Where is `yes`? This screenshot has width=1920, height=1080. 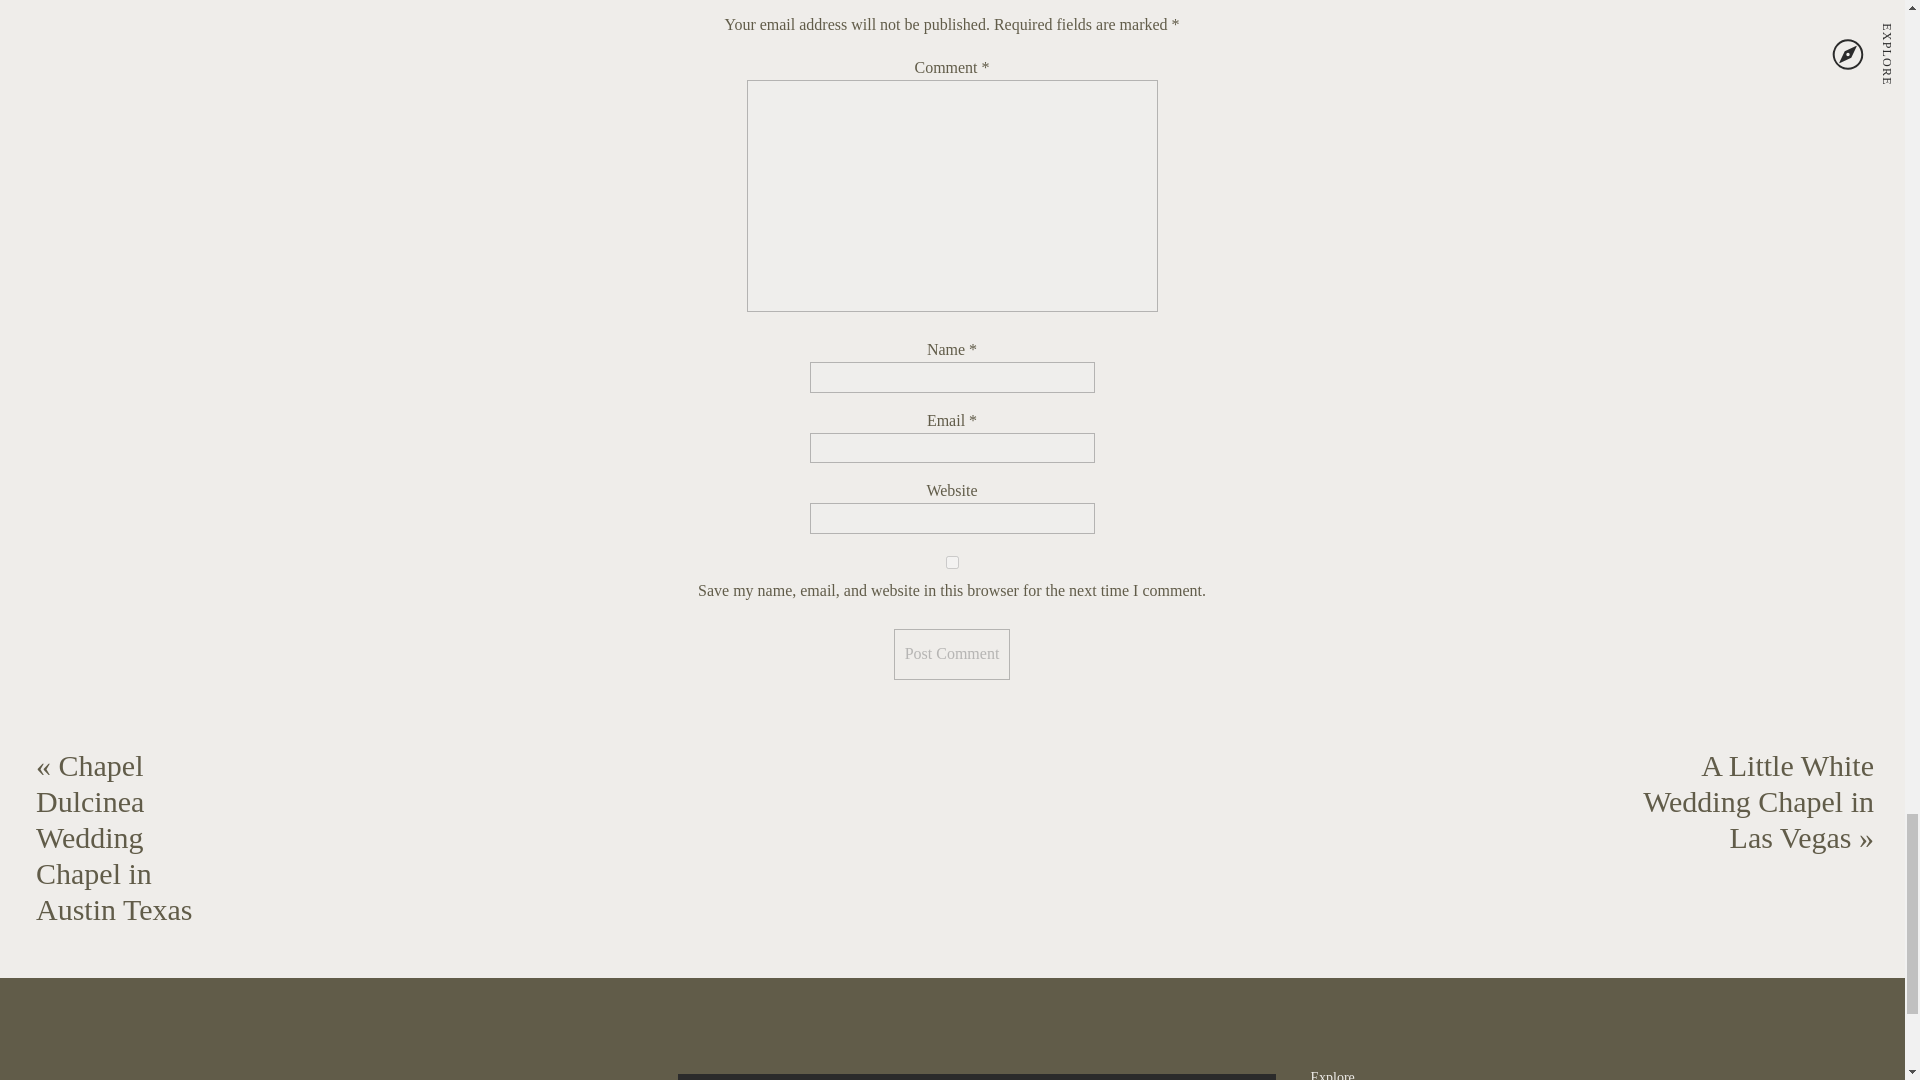 yes is located at coordinates (952, 562).